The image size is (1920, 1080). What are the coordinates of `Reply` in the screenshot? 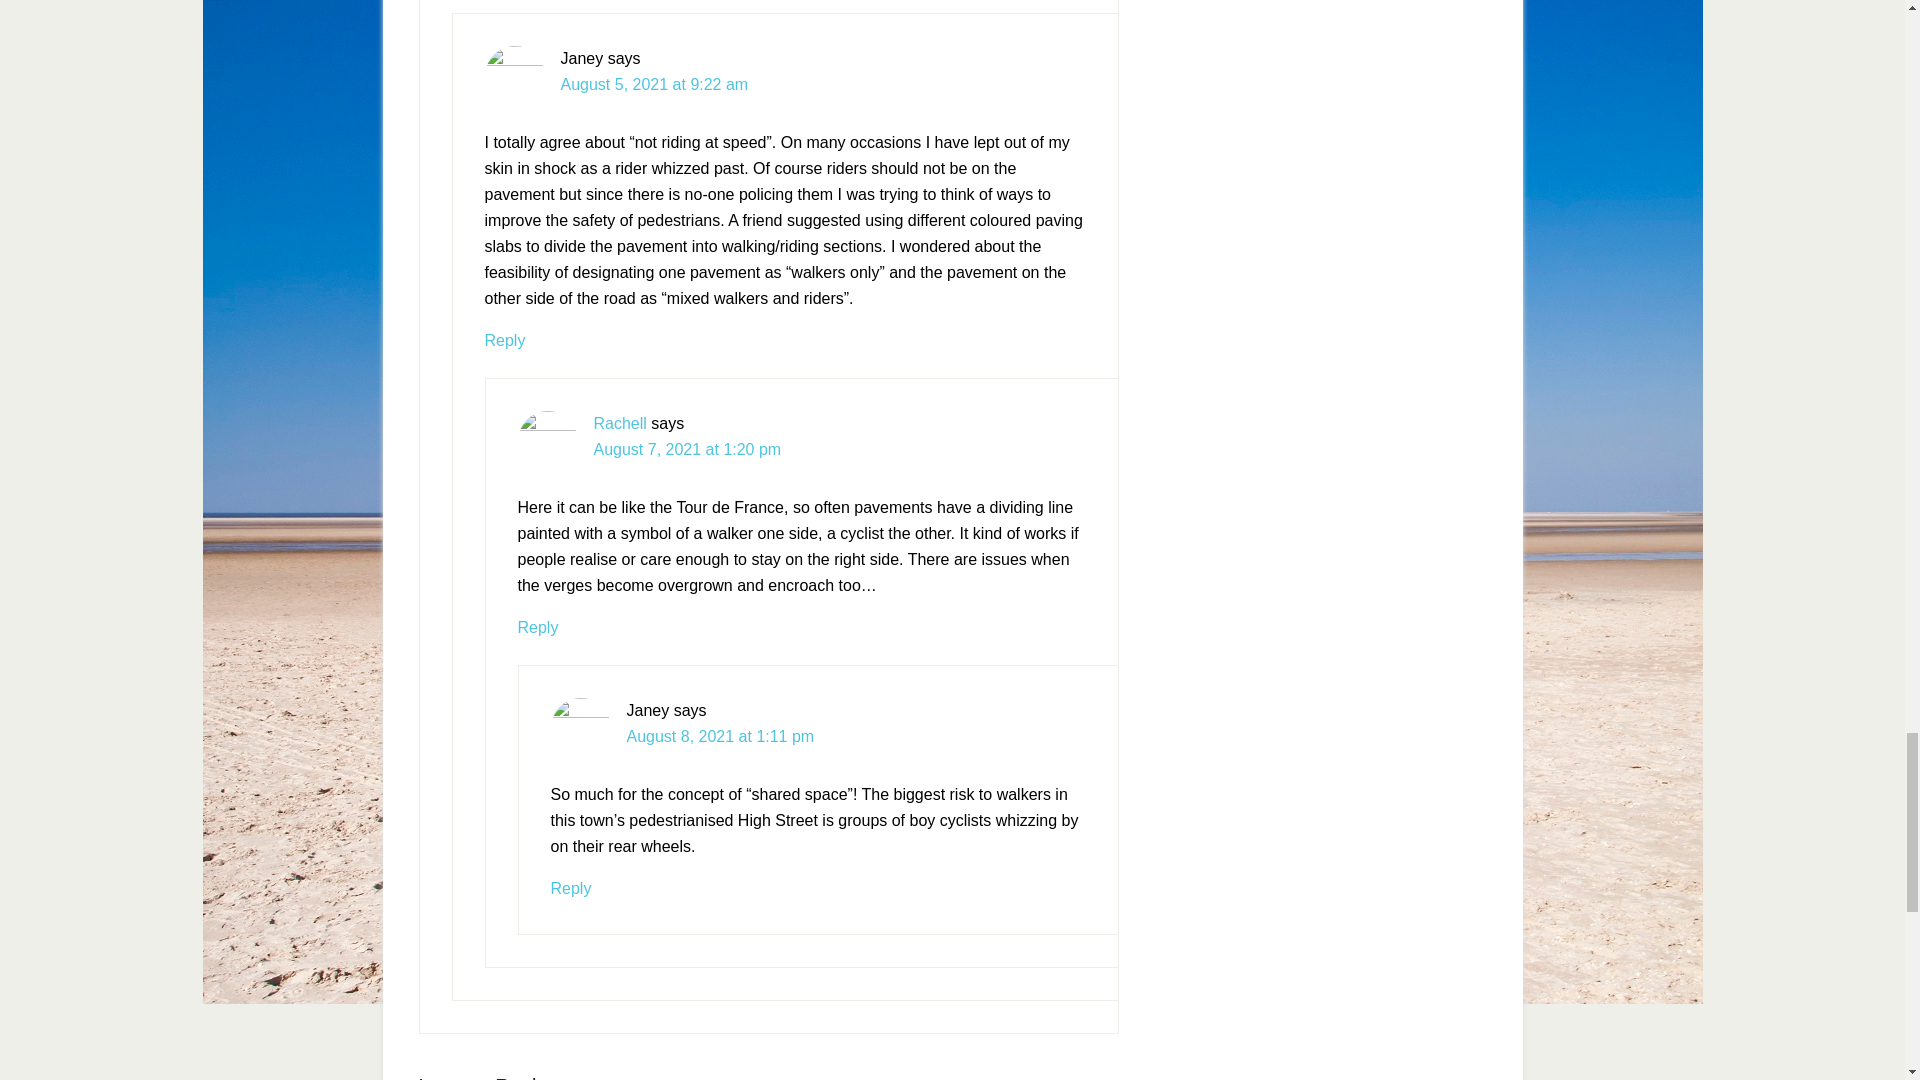 It's located at (538, 627).